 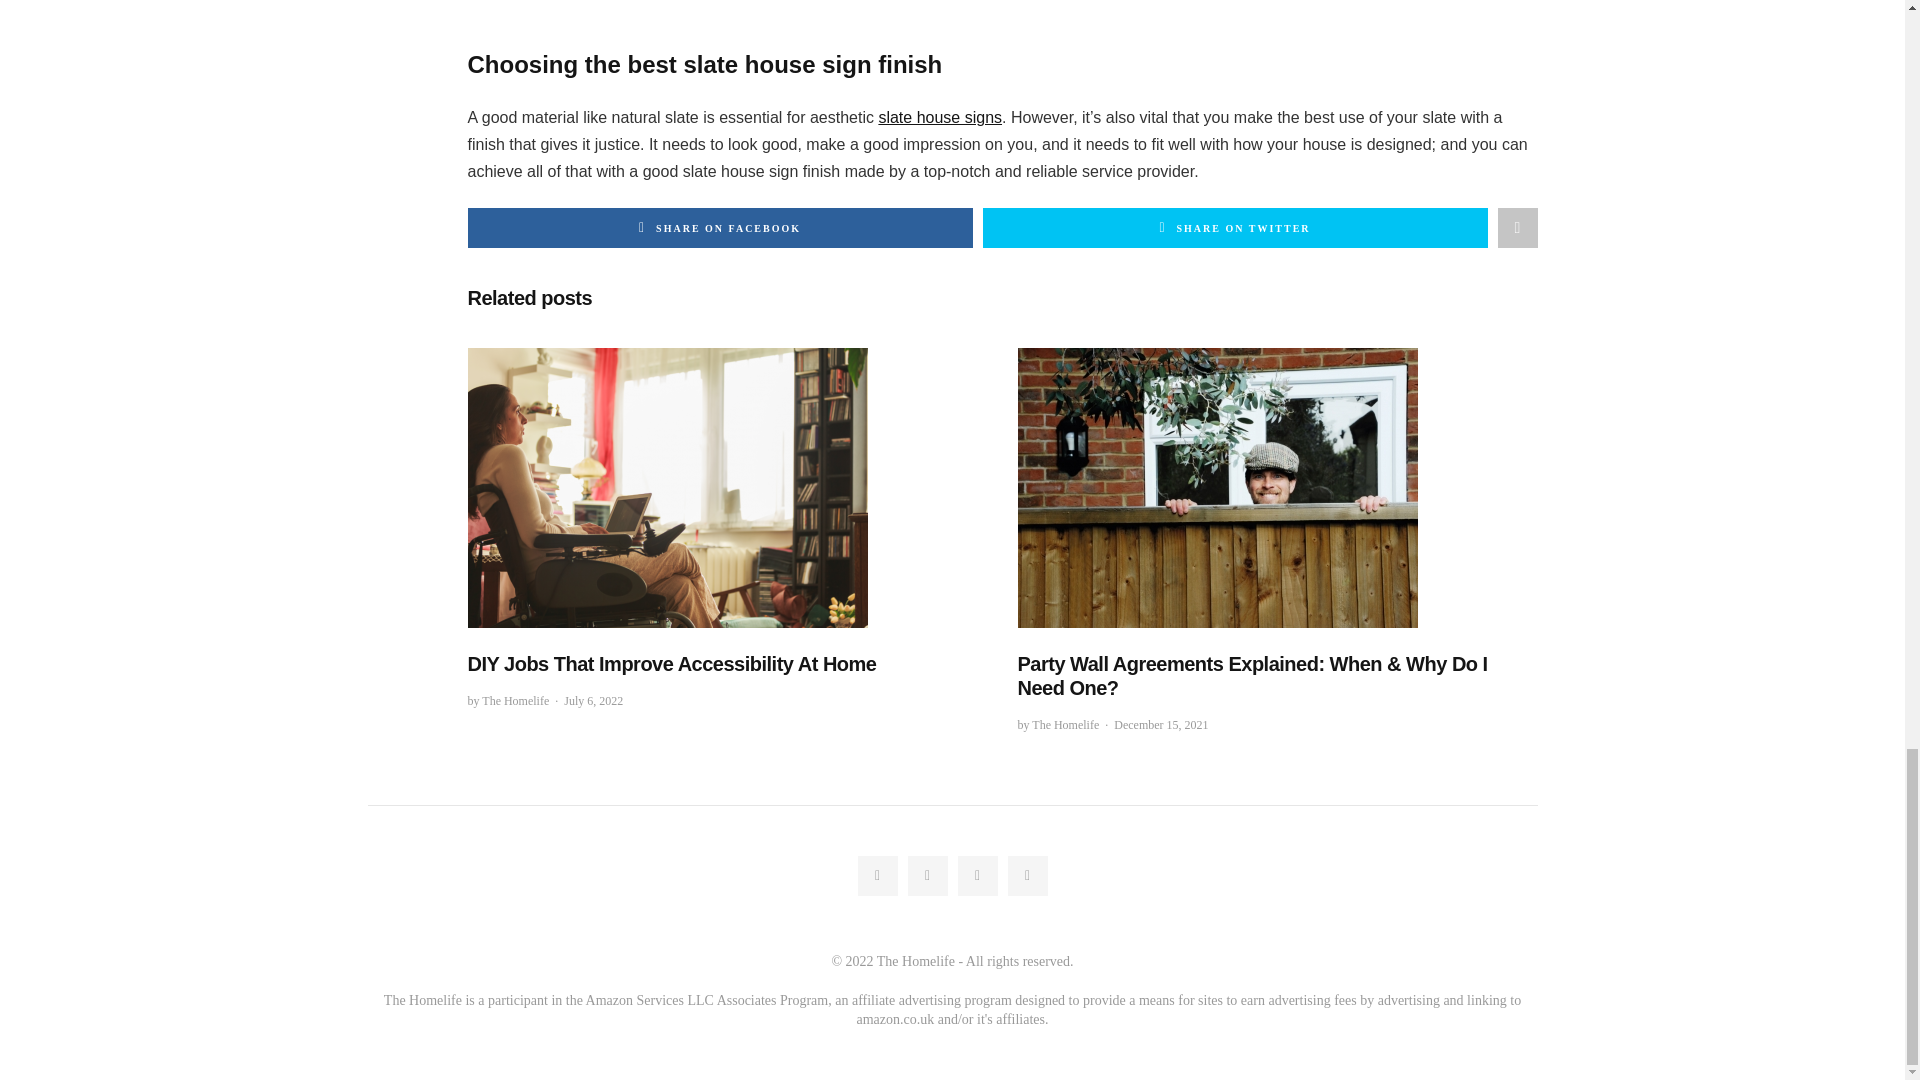 What do you see at coordinates (720, 228) in the screenshot?
I see `Share this` at bounding box center [720, 228].